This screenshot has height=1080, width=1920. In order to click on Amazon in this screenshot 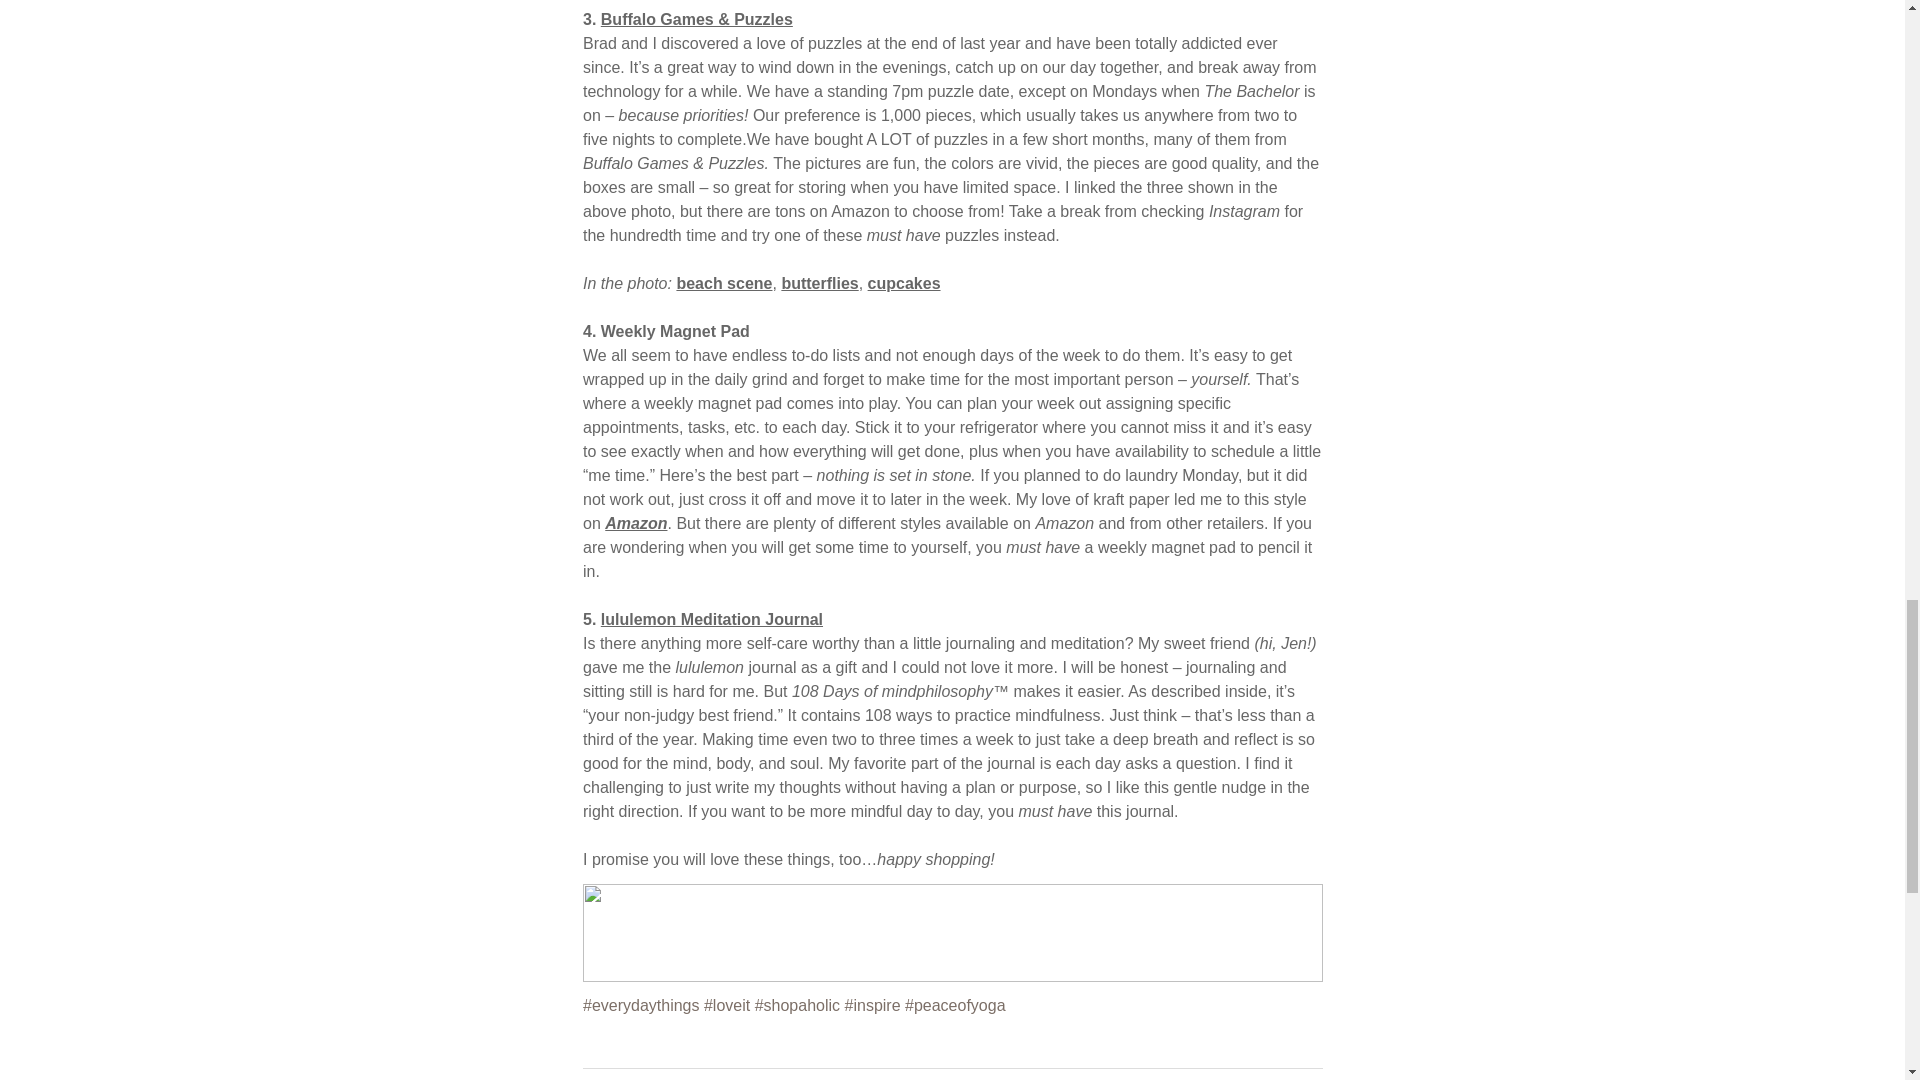, I will do `click(860, 212)`.